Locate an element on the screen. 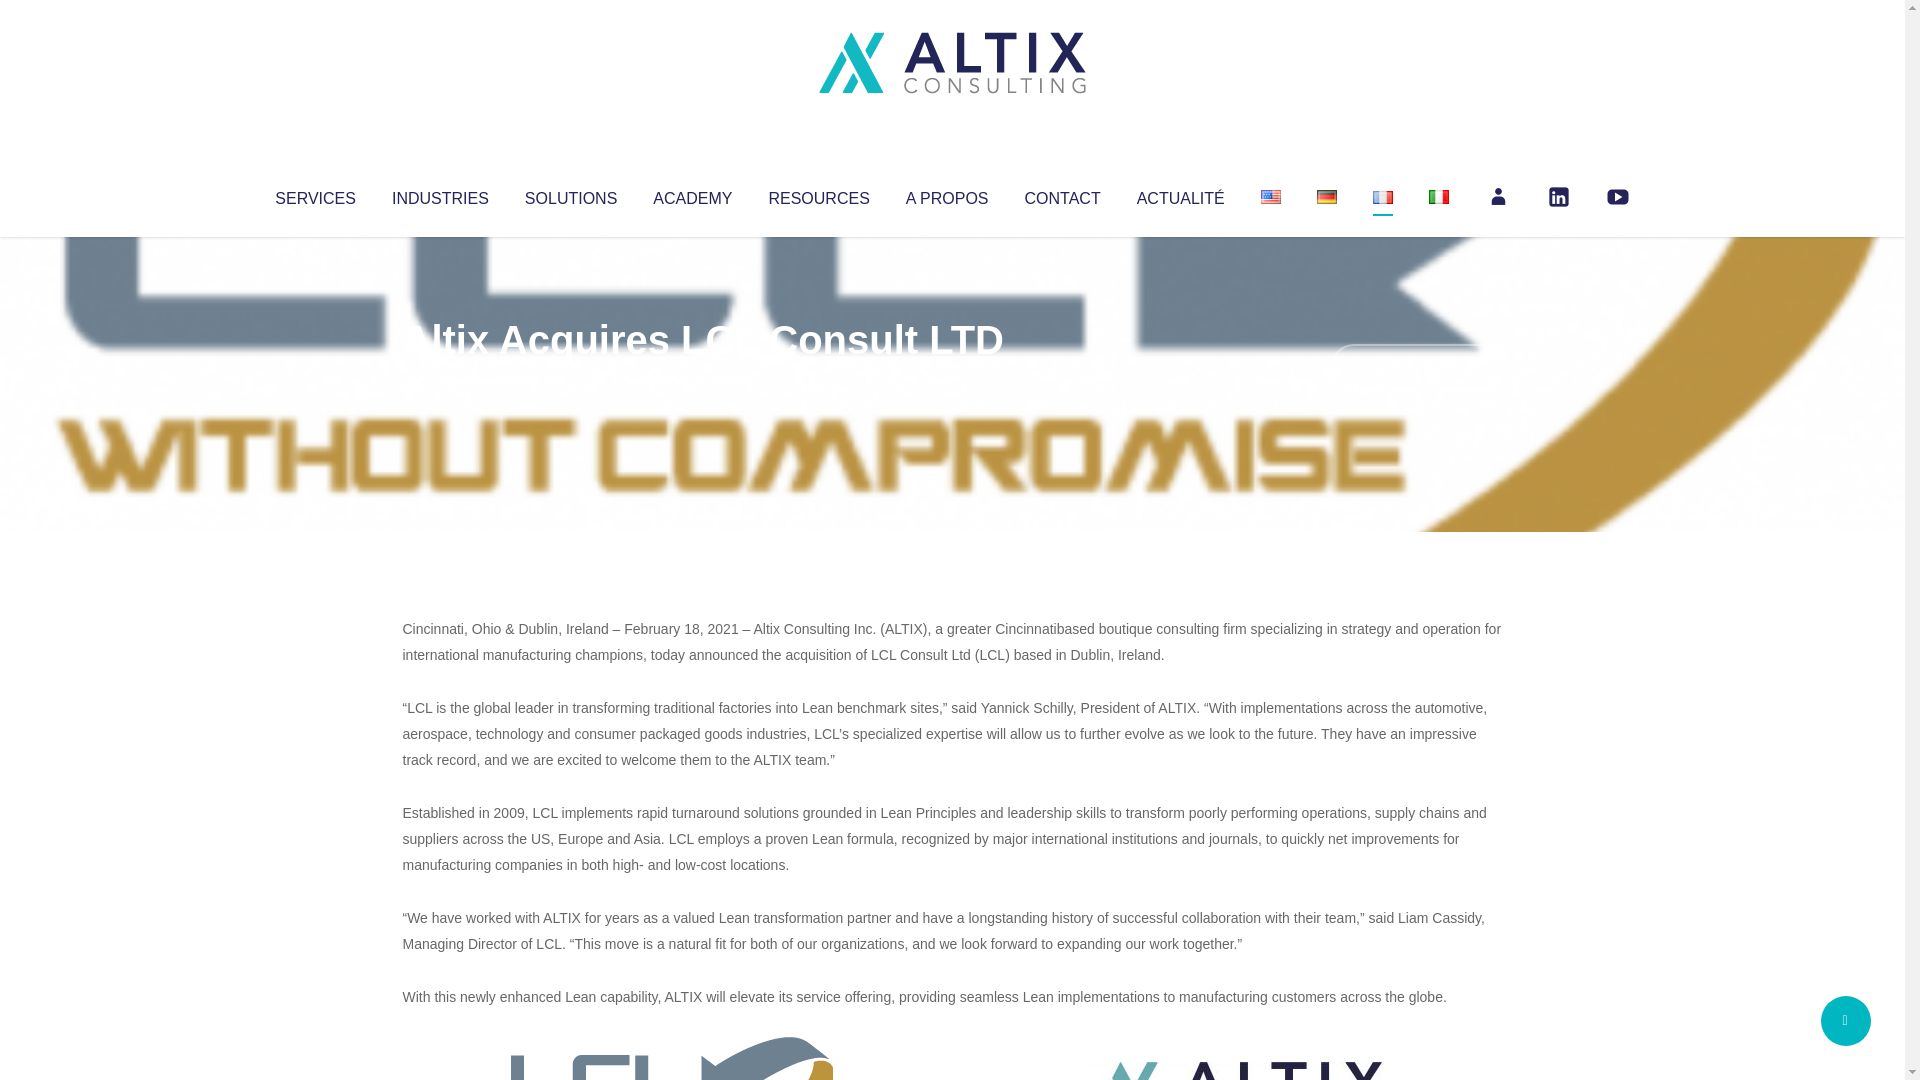  INDUSTRIES is located at coordinates (440, 194).